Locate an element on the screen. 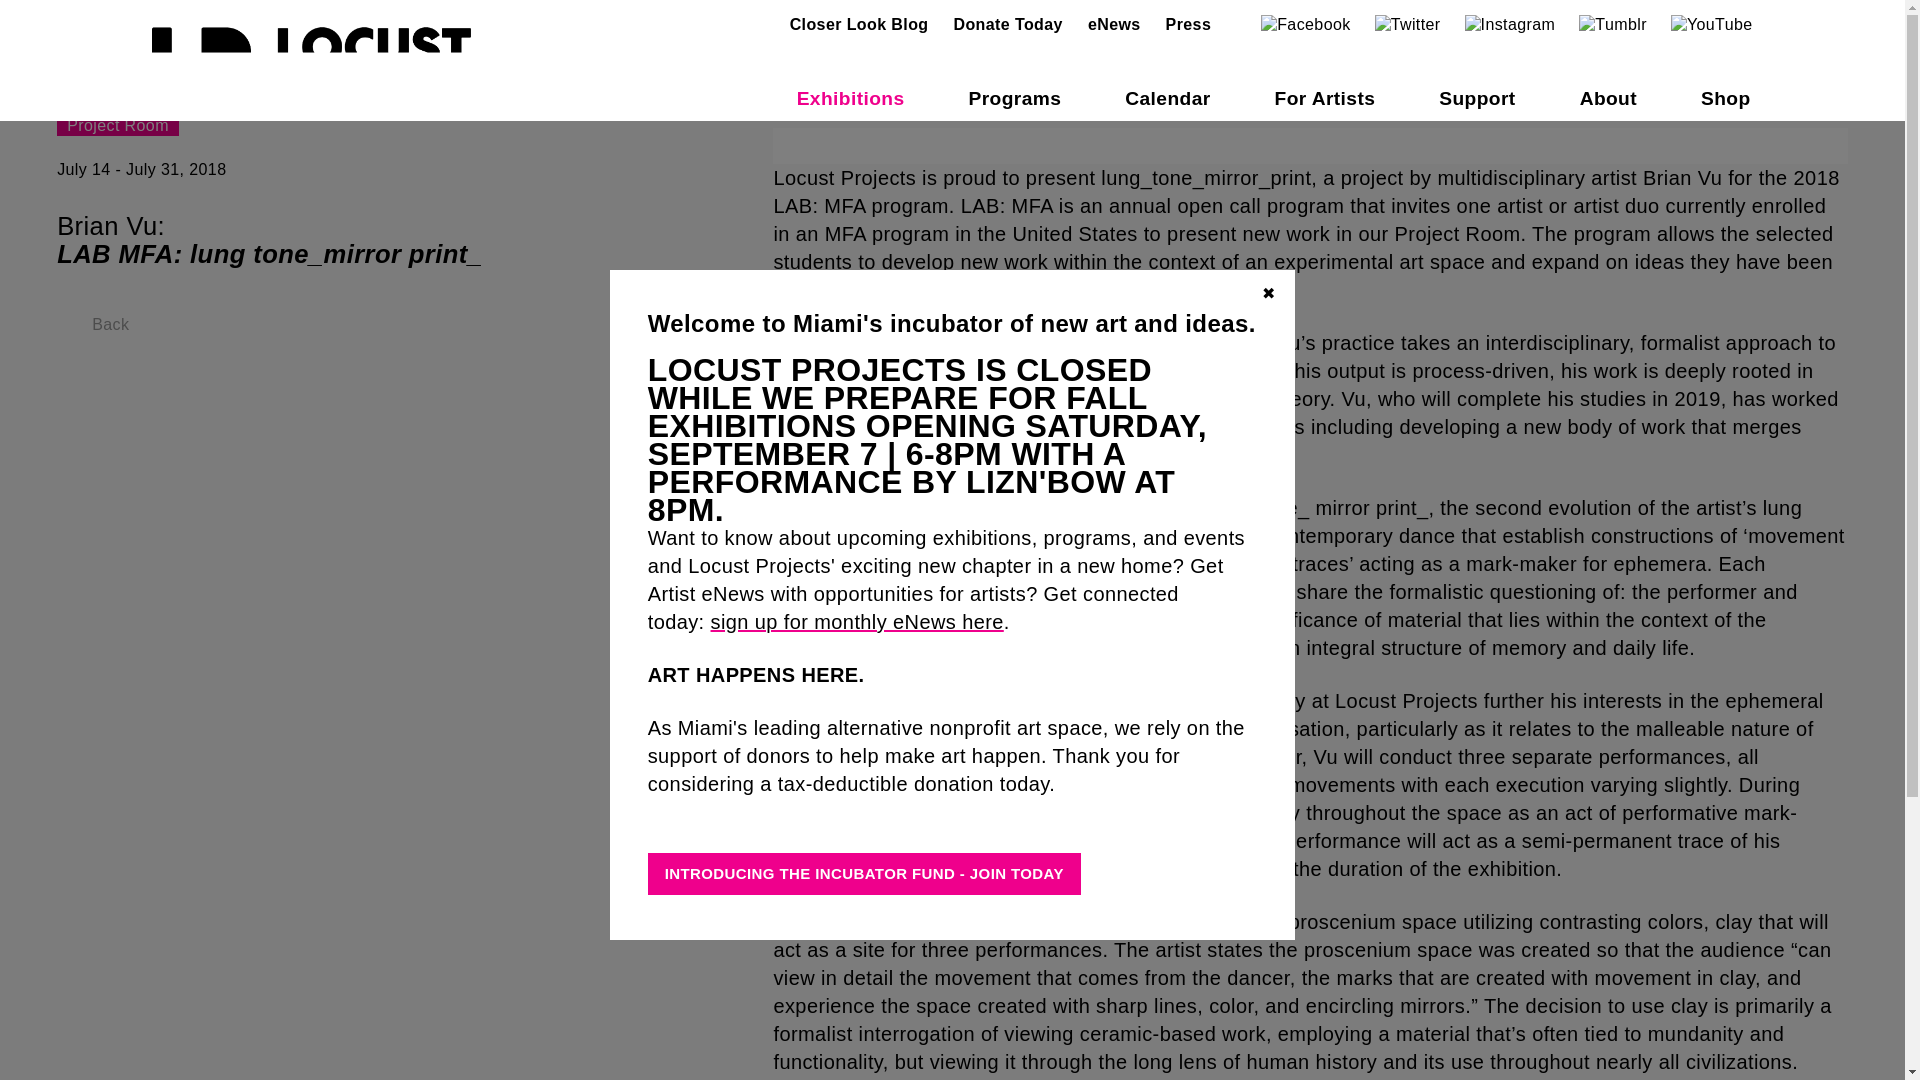 This screenshot has height=1080, width=1920. About is located at coordinates (1608, 98).